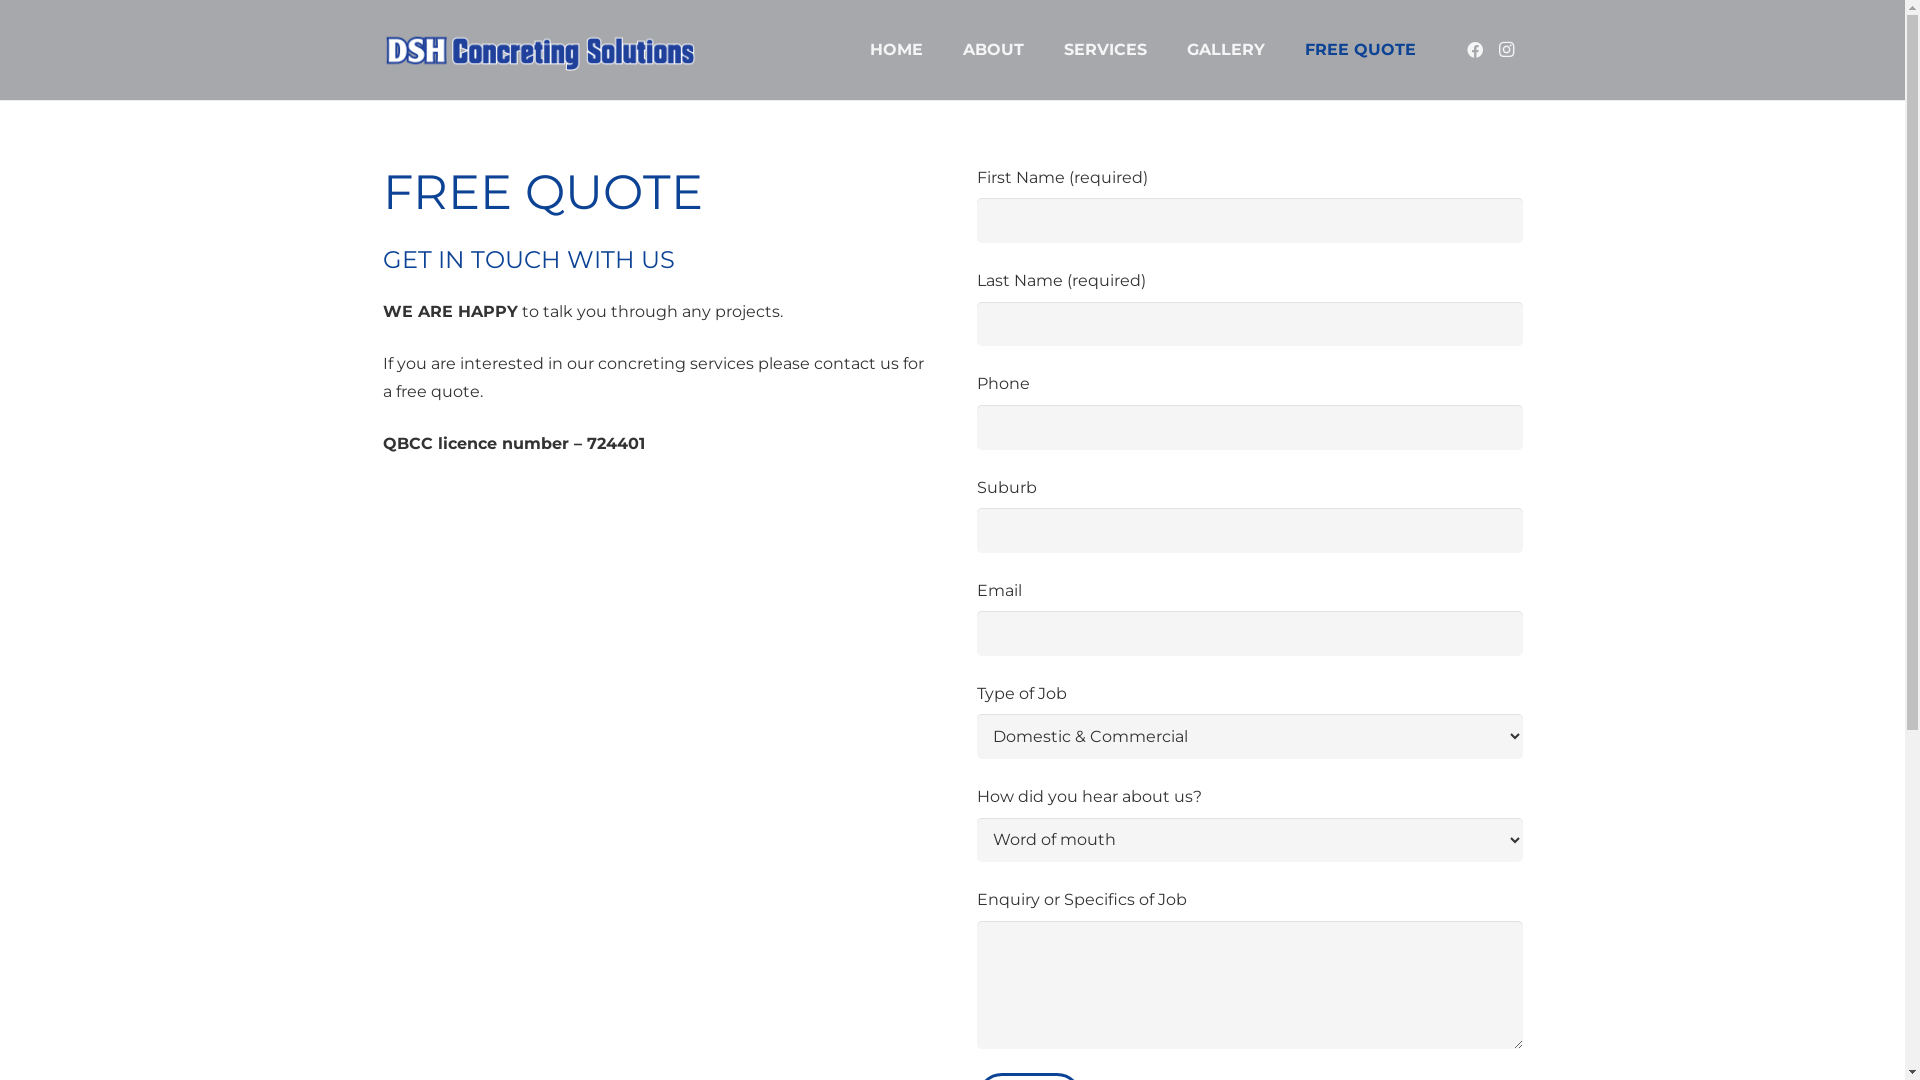  I want to click on Facebook, so click(1475, 50).